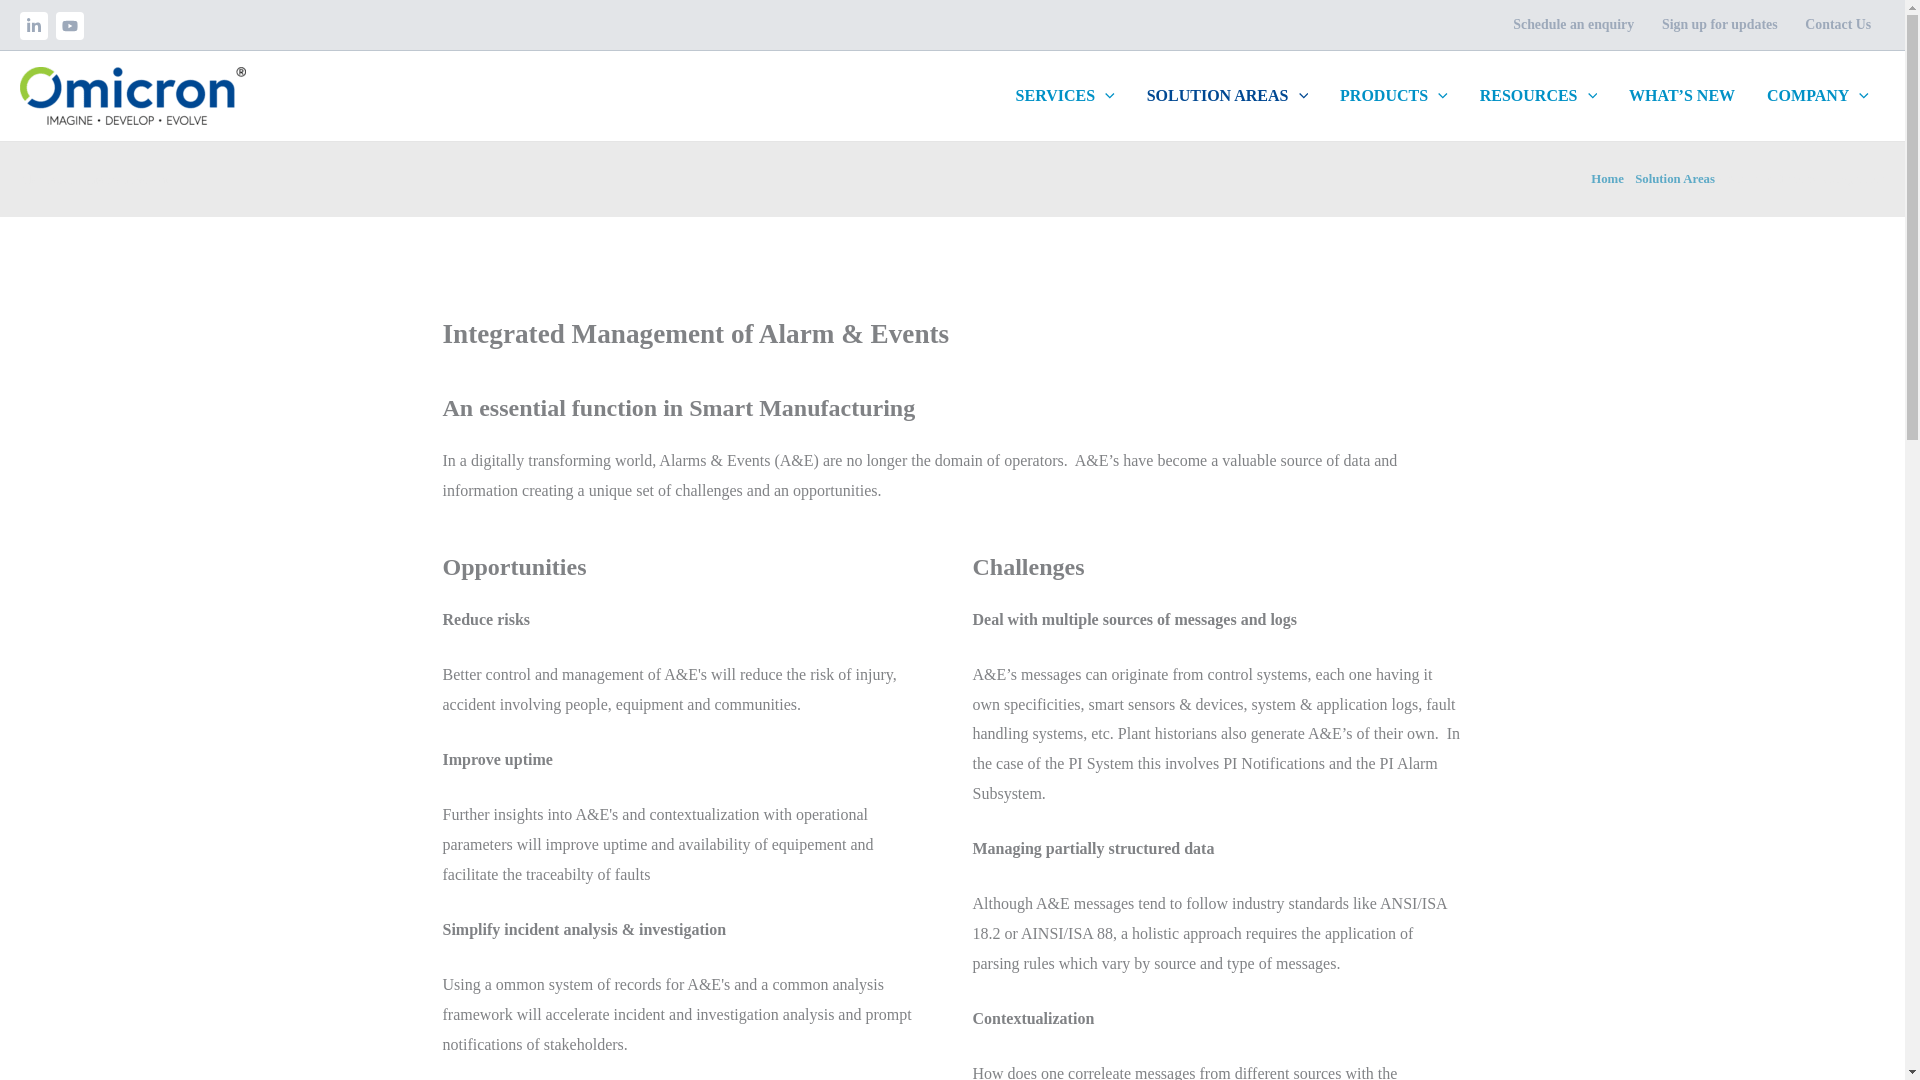 The image size is (1920, 1080). I want to click on PRODUCTS, so click(1394, 96).